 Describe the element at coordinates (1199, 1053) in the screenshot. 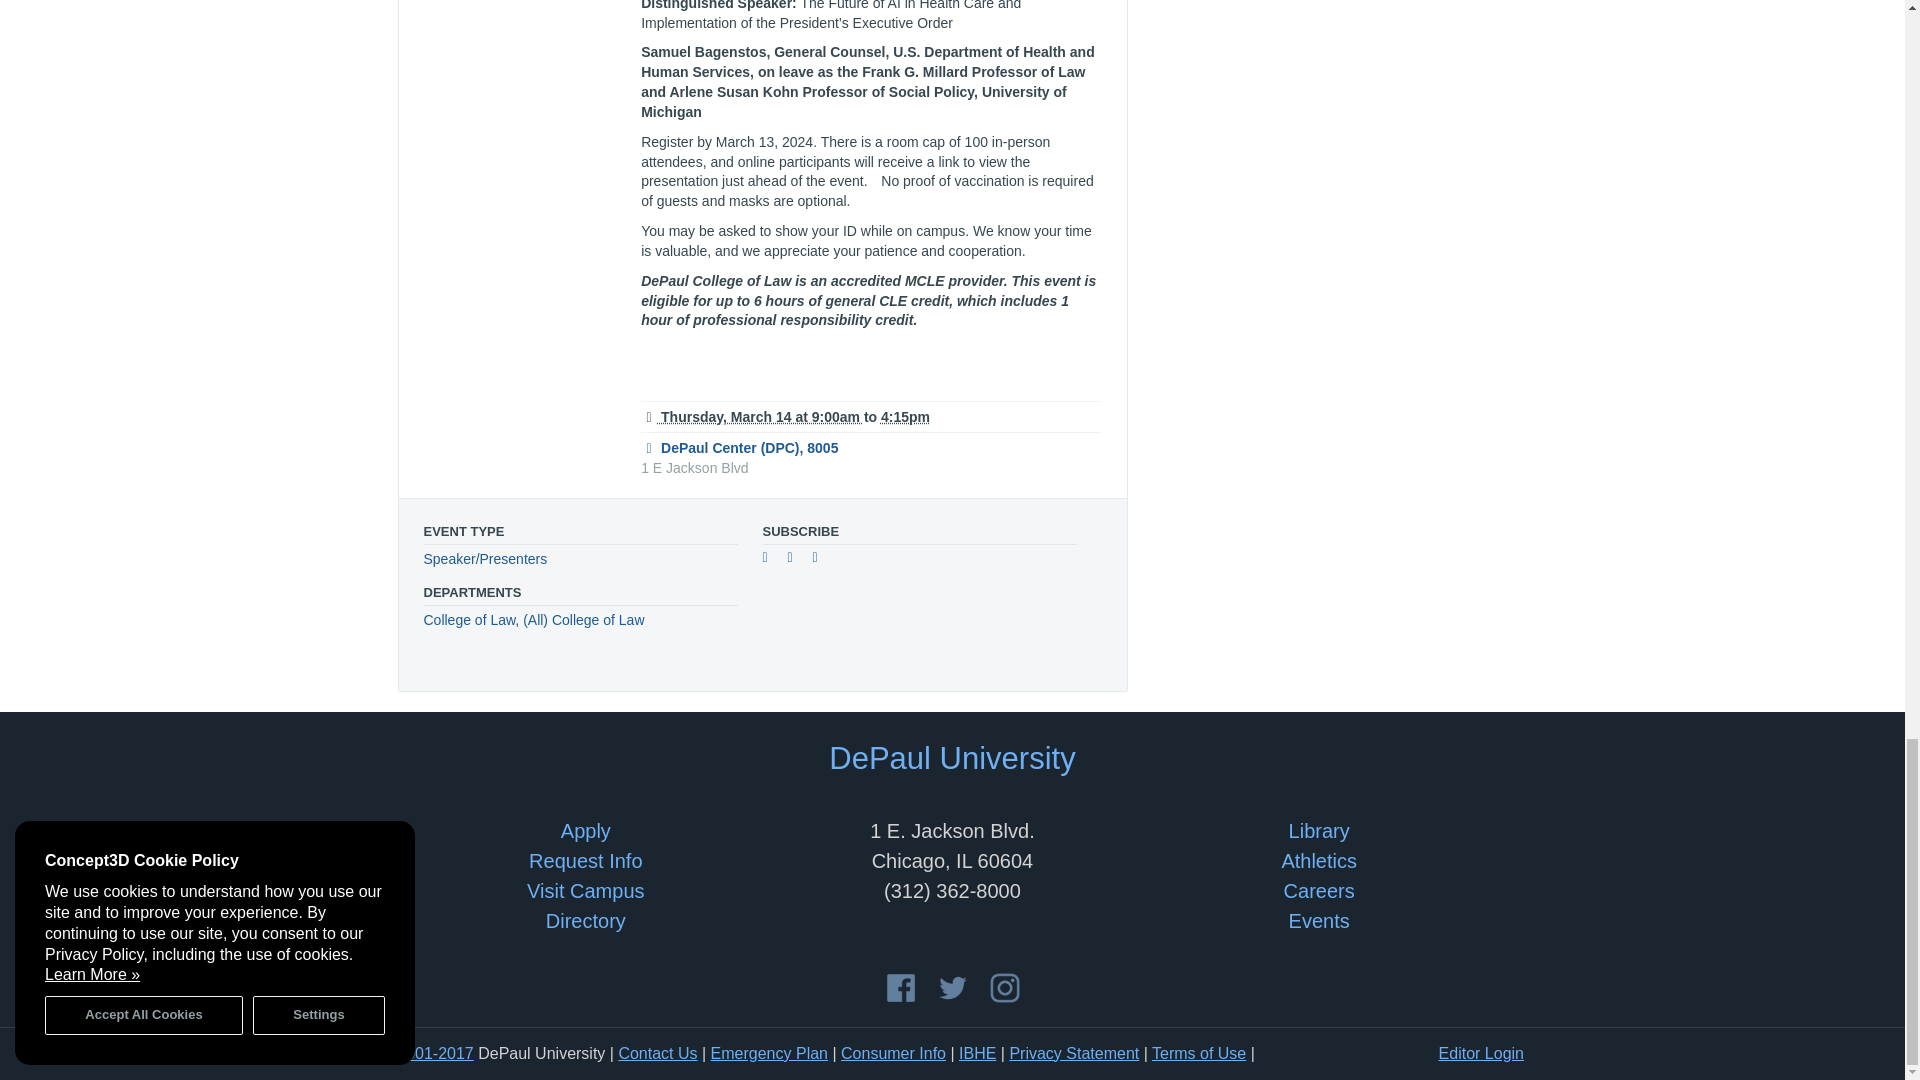

I see `Terms of Use` at that location.